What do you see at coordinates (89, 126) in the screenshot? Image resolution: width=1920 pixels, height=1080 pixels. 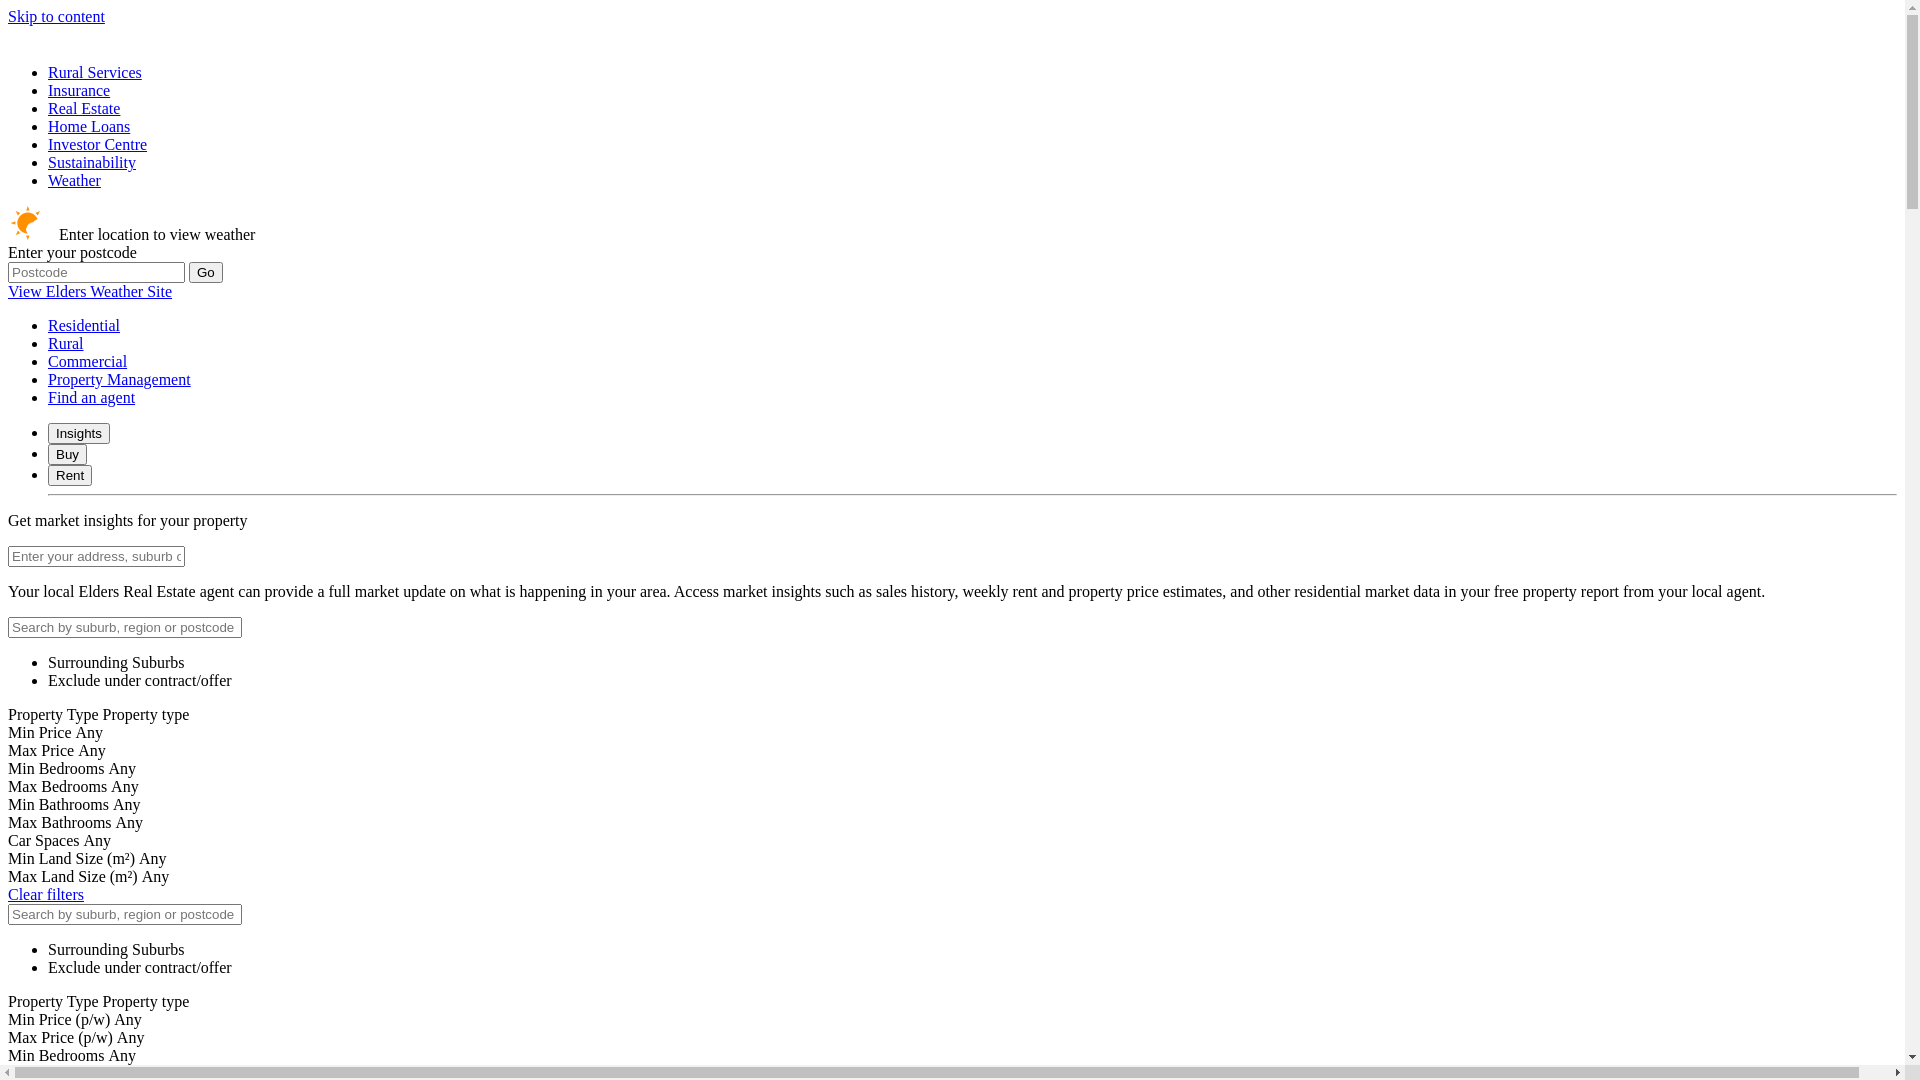 I see `Home Loans` at bounding box center [89, 126].